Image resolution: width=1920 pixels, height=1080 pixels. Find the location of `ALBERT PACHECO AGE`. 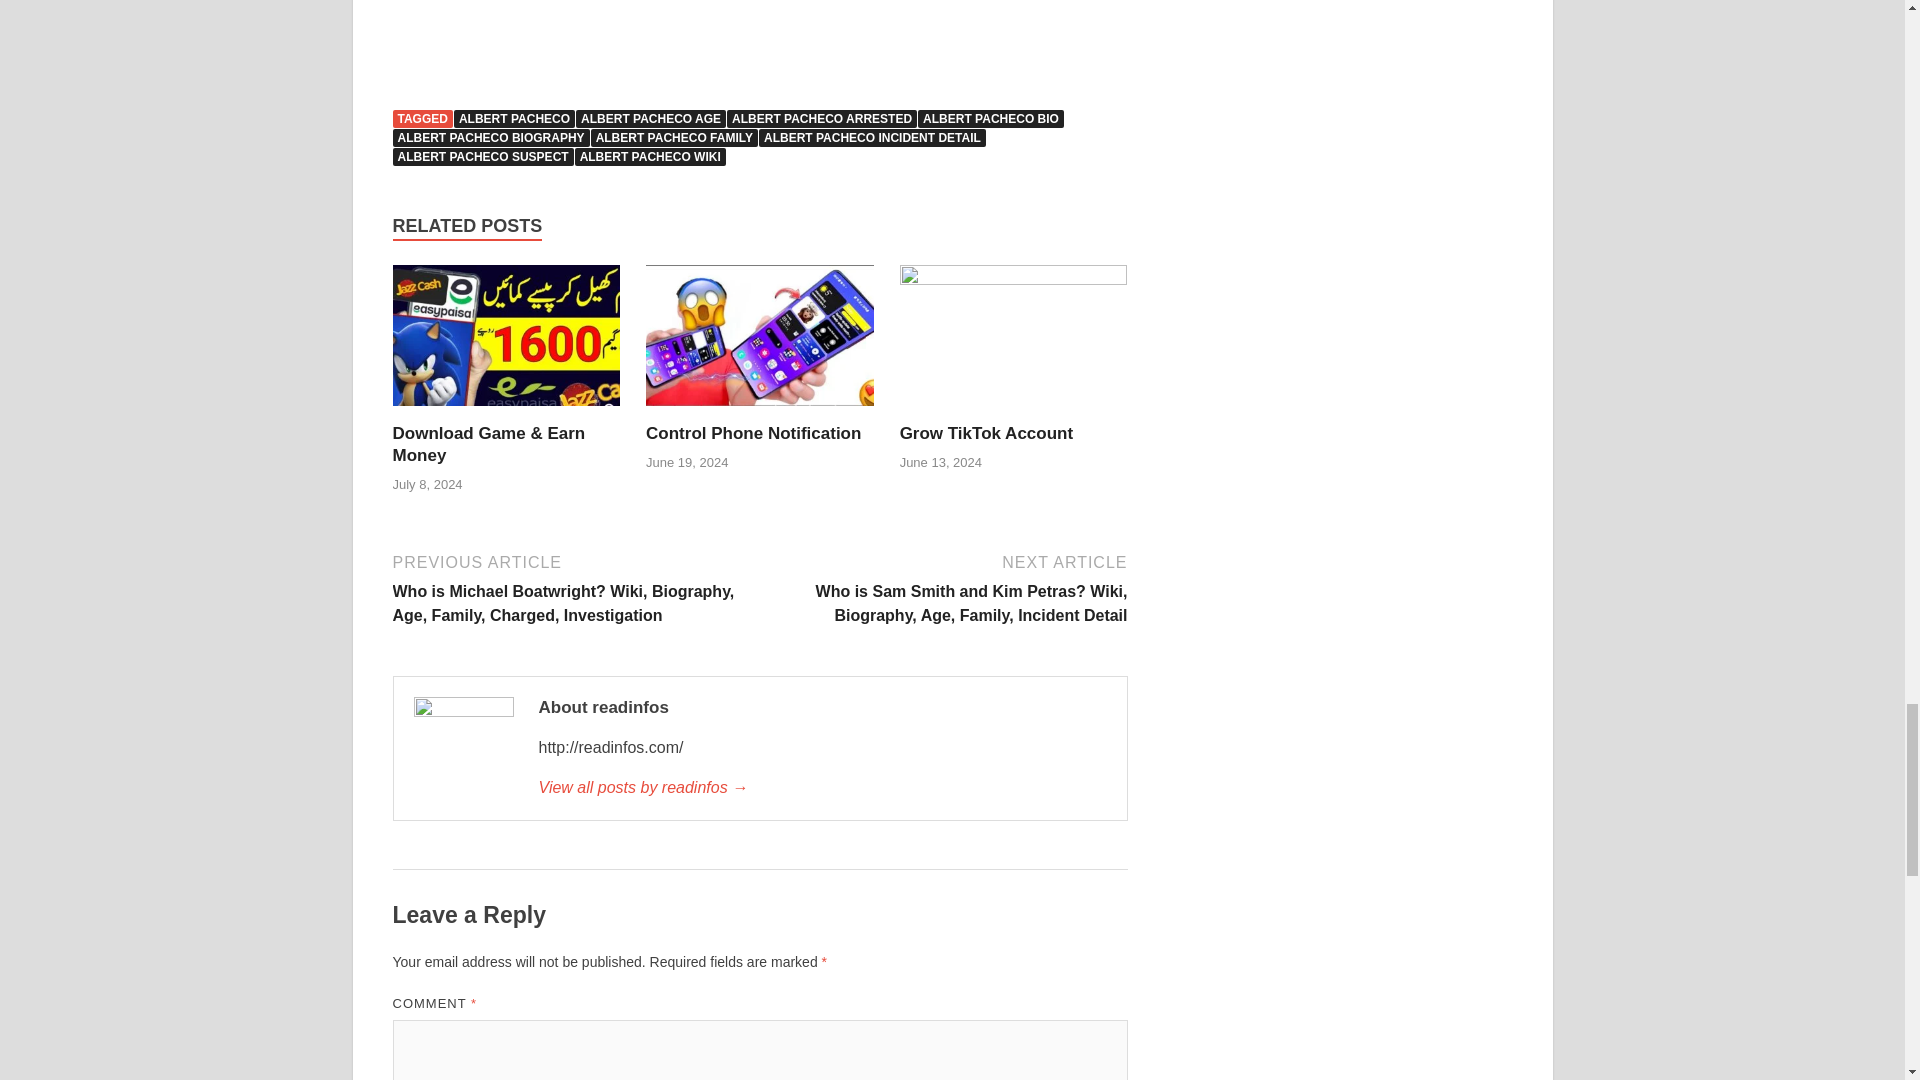

ALBERT PACHECO AGE is located at coordinates (650, 119).